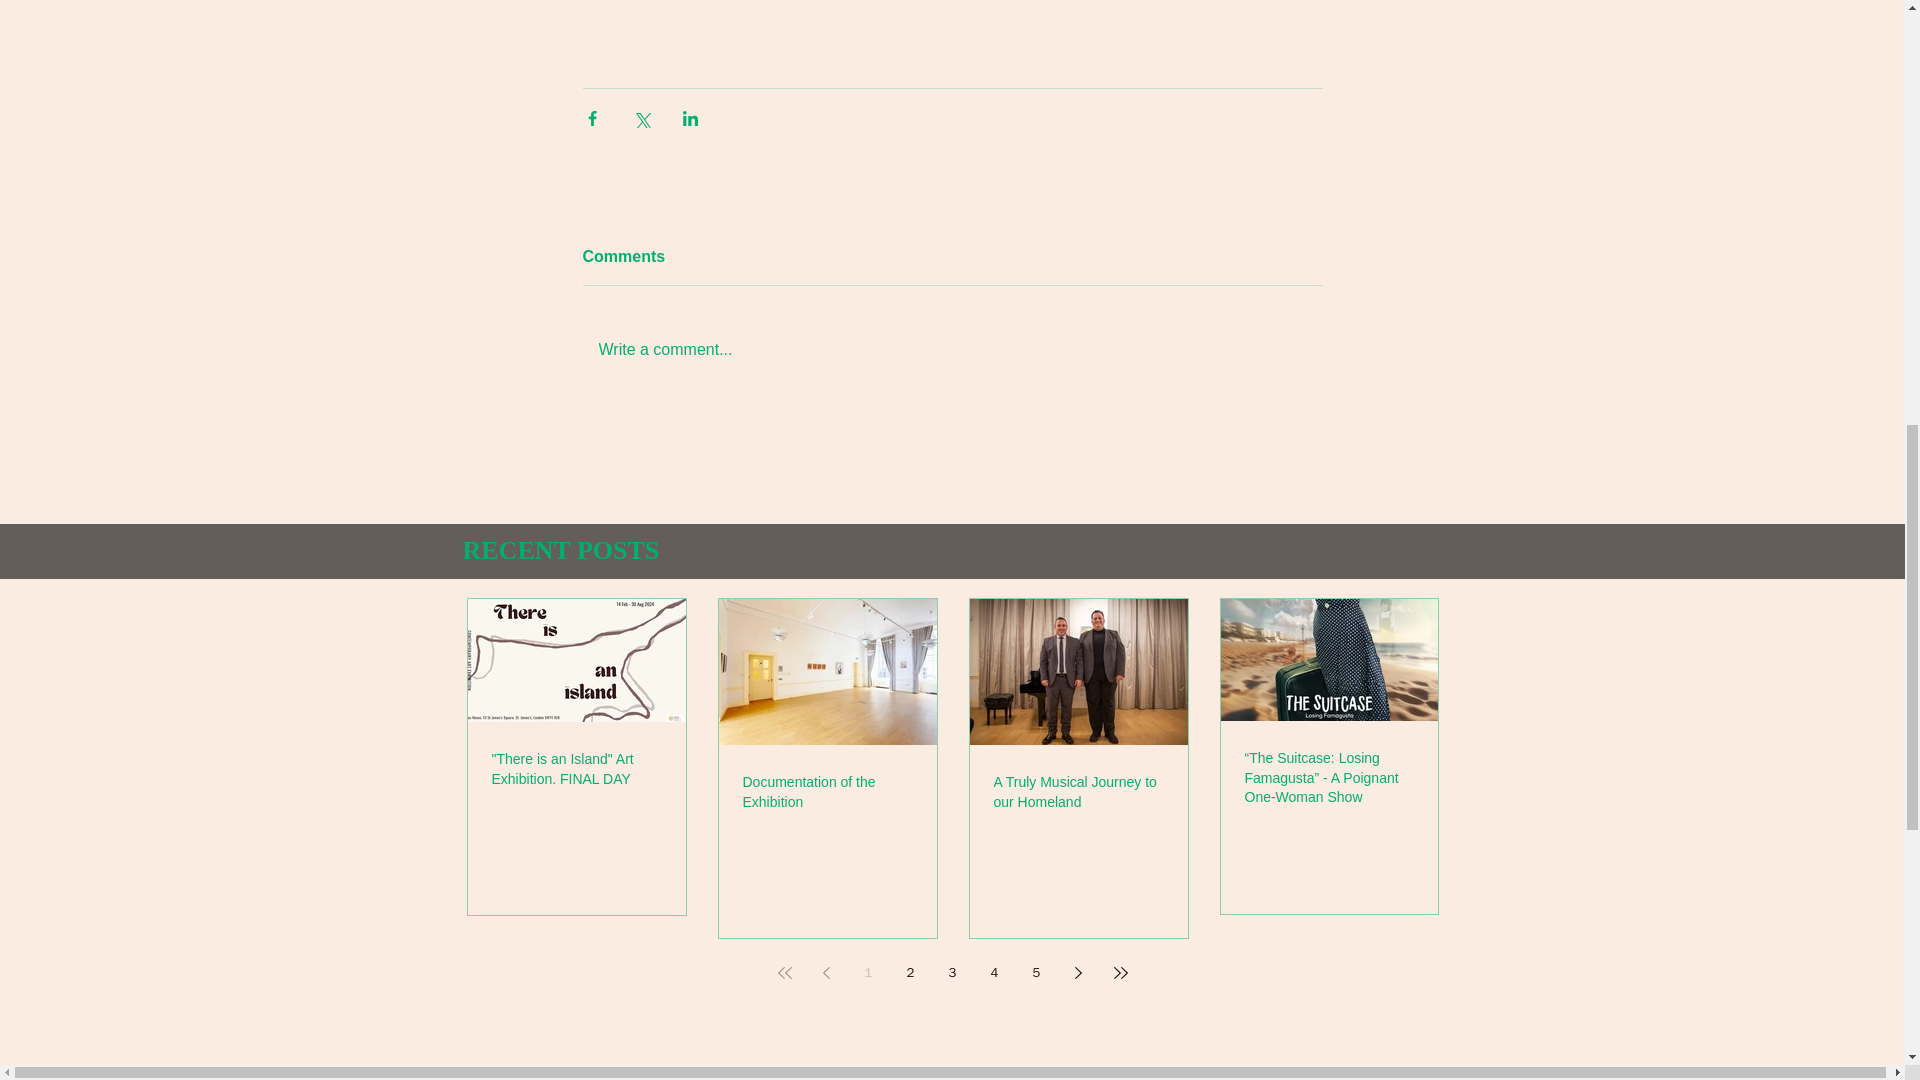  Describe the element at coordinates (952, 350) in the screenshot. I see `Write a comment...` at that location.